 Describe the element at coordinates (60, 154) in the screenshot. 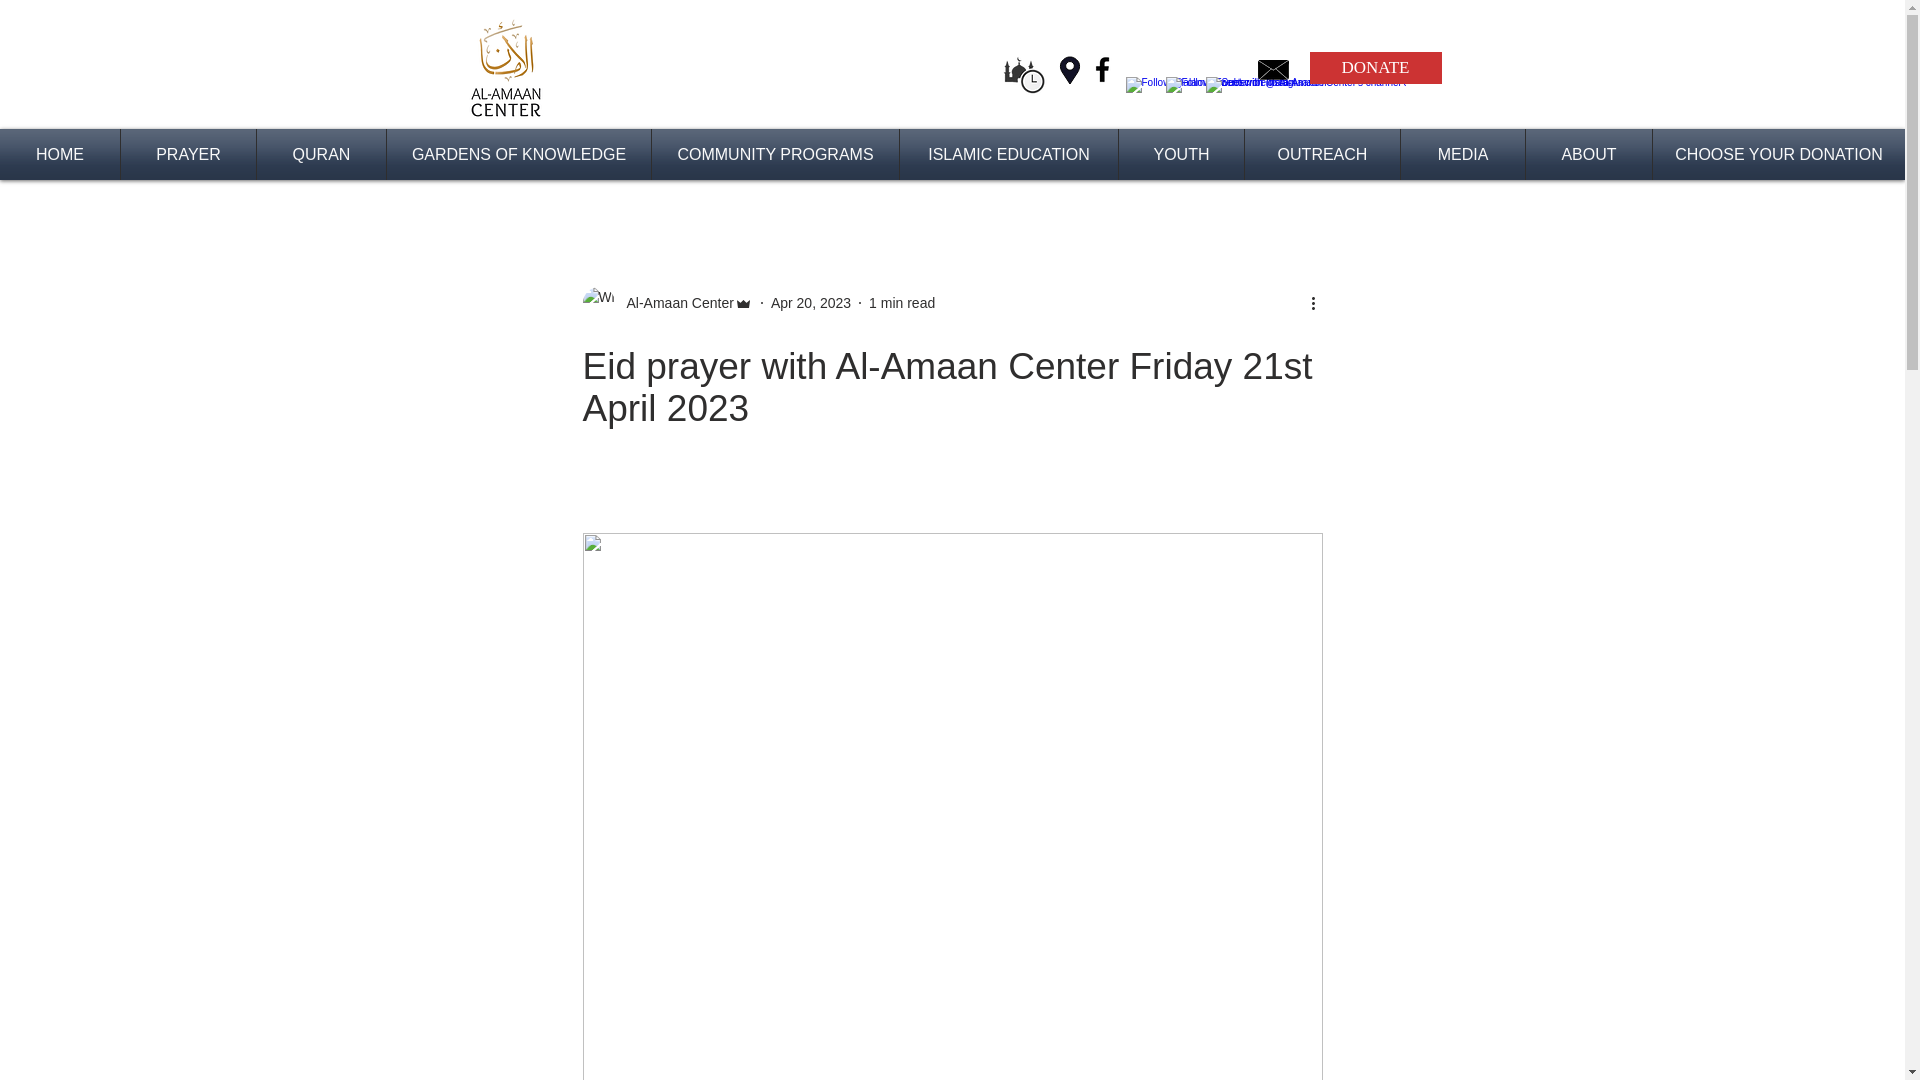

I see `HOME` at that location.